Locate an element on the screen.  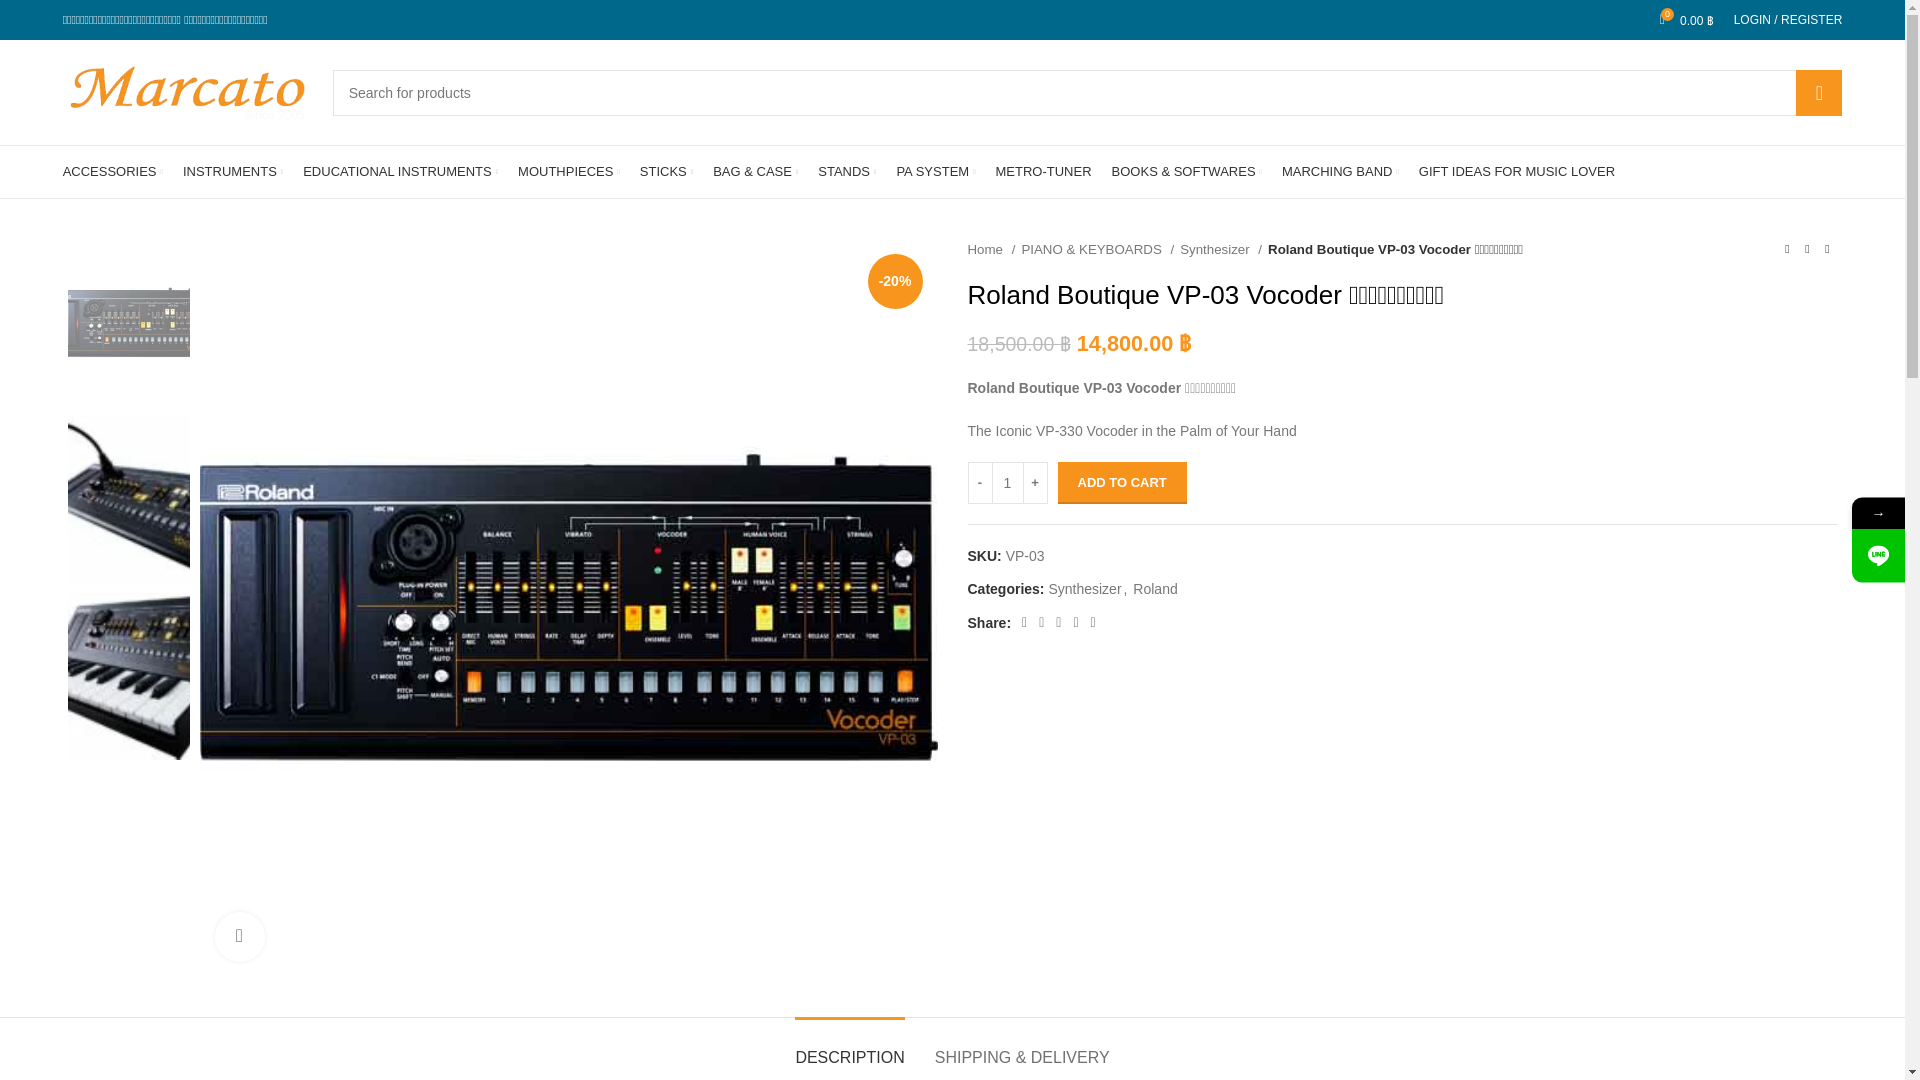
ACCESSORIES is located at coordinates (113, 172).